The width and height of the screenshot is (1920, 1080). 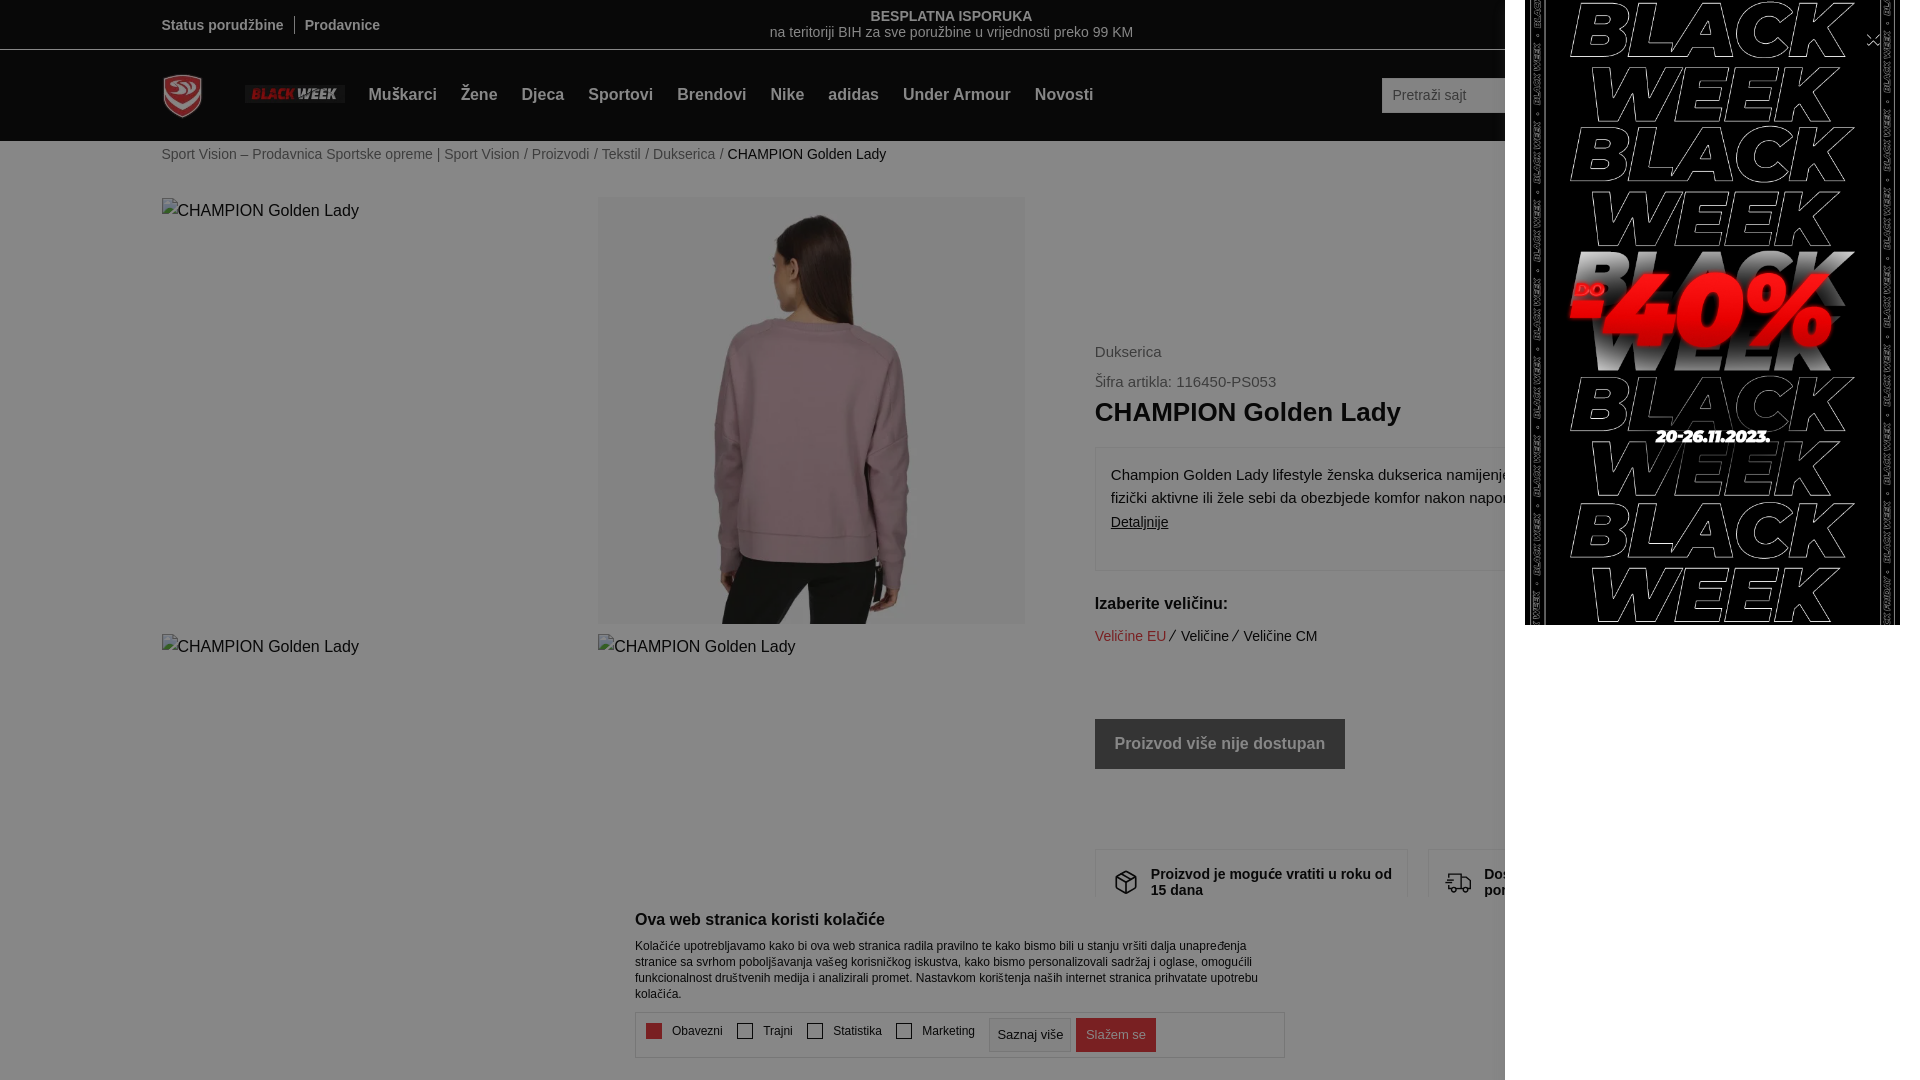 I want to click on Tekstil, so click(x=622, y=154).